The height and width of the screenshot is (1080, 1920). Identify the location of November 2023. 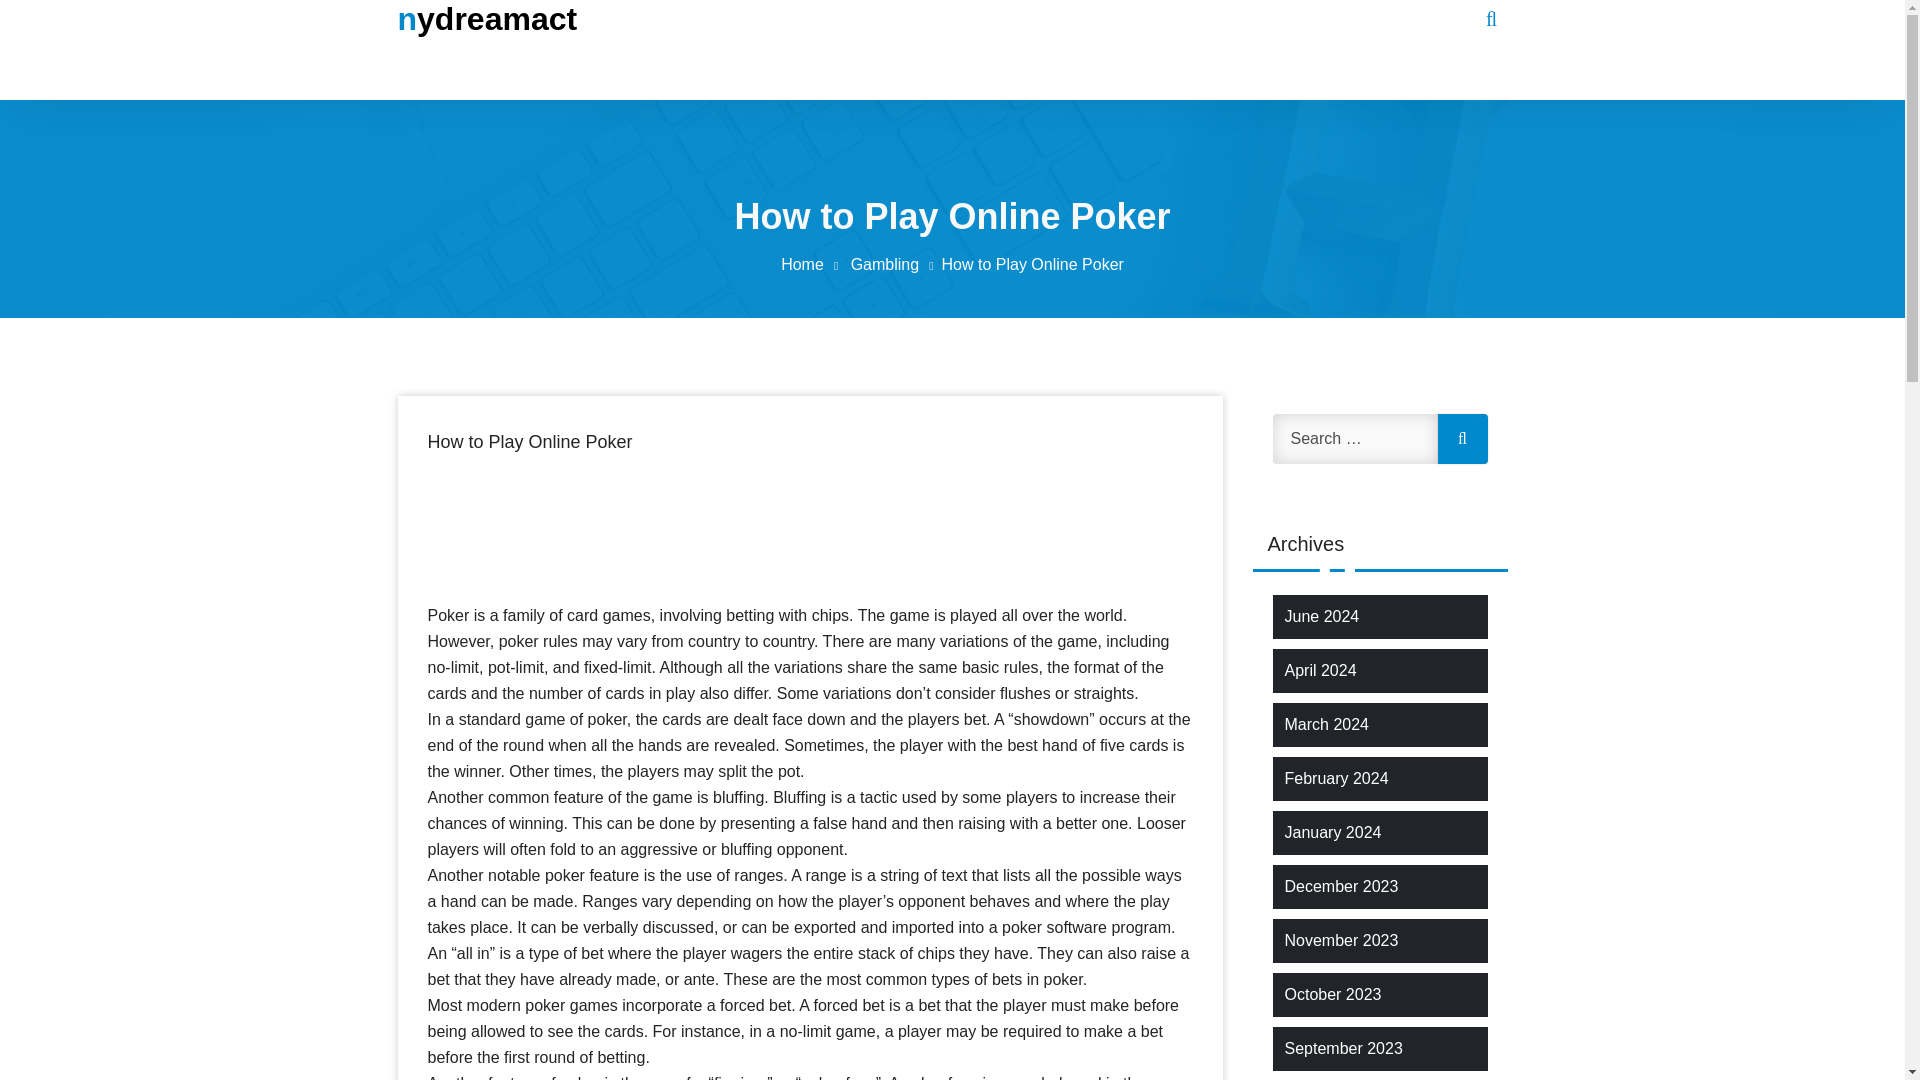
(1340, 940).